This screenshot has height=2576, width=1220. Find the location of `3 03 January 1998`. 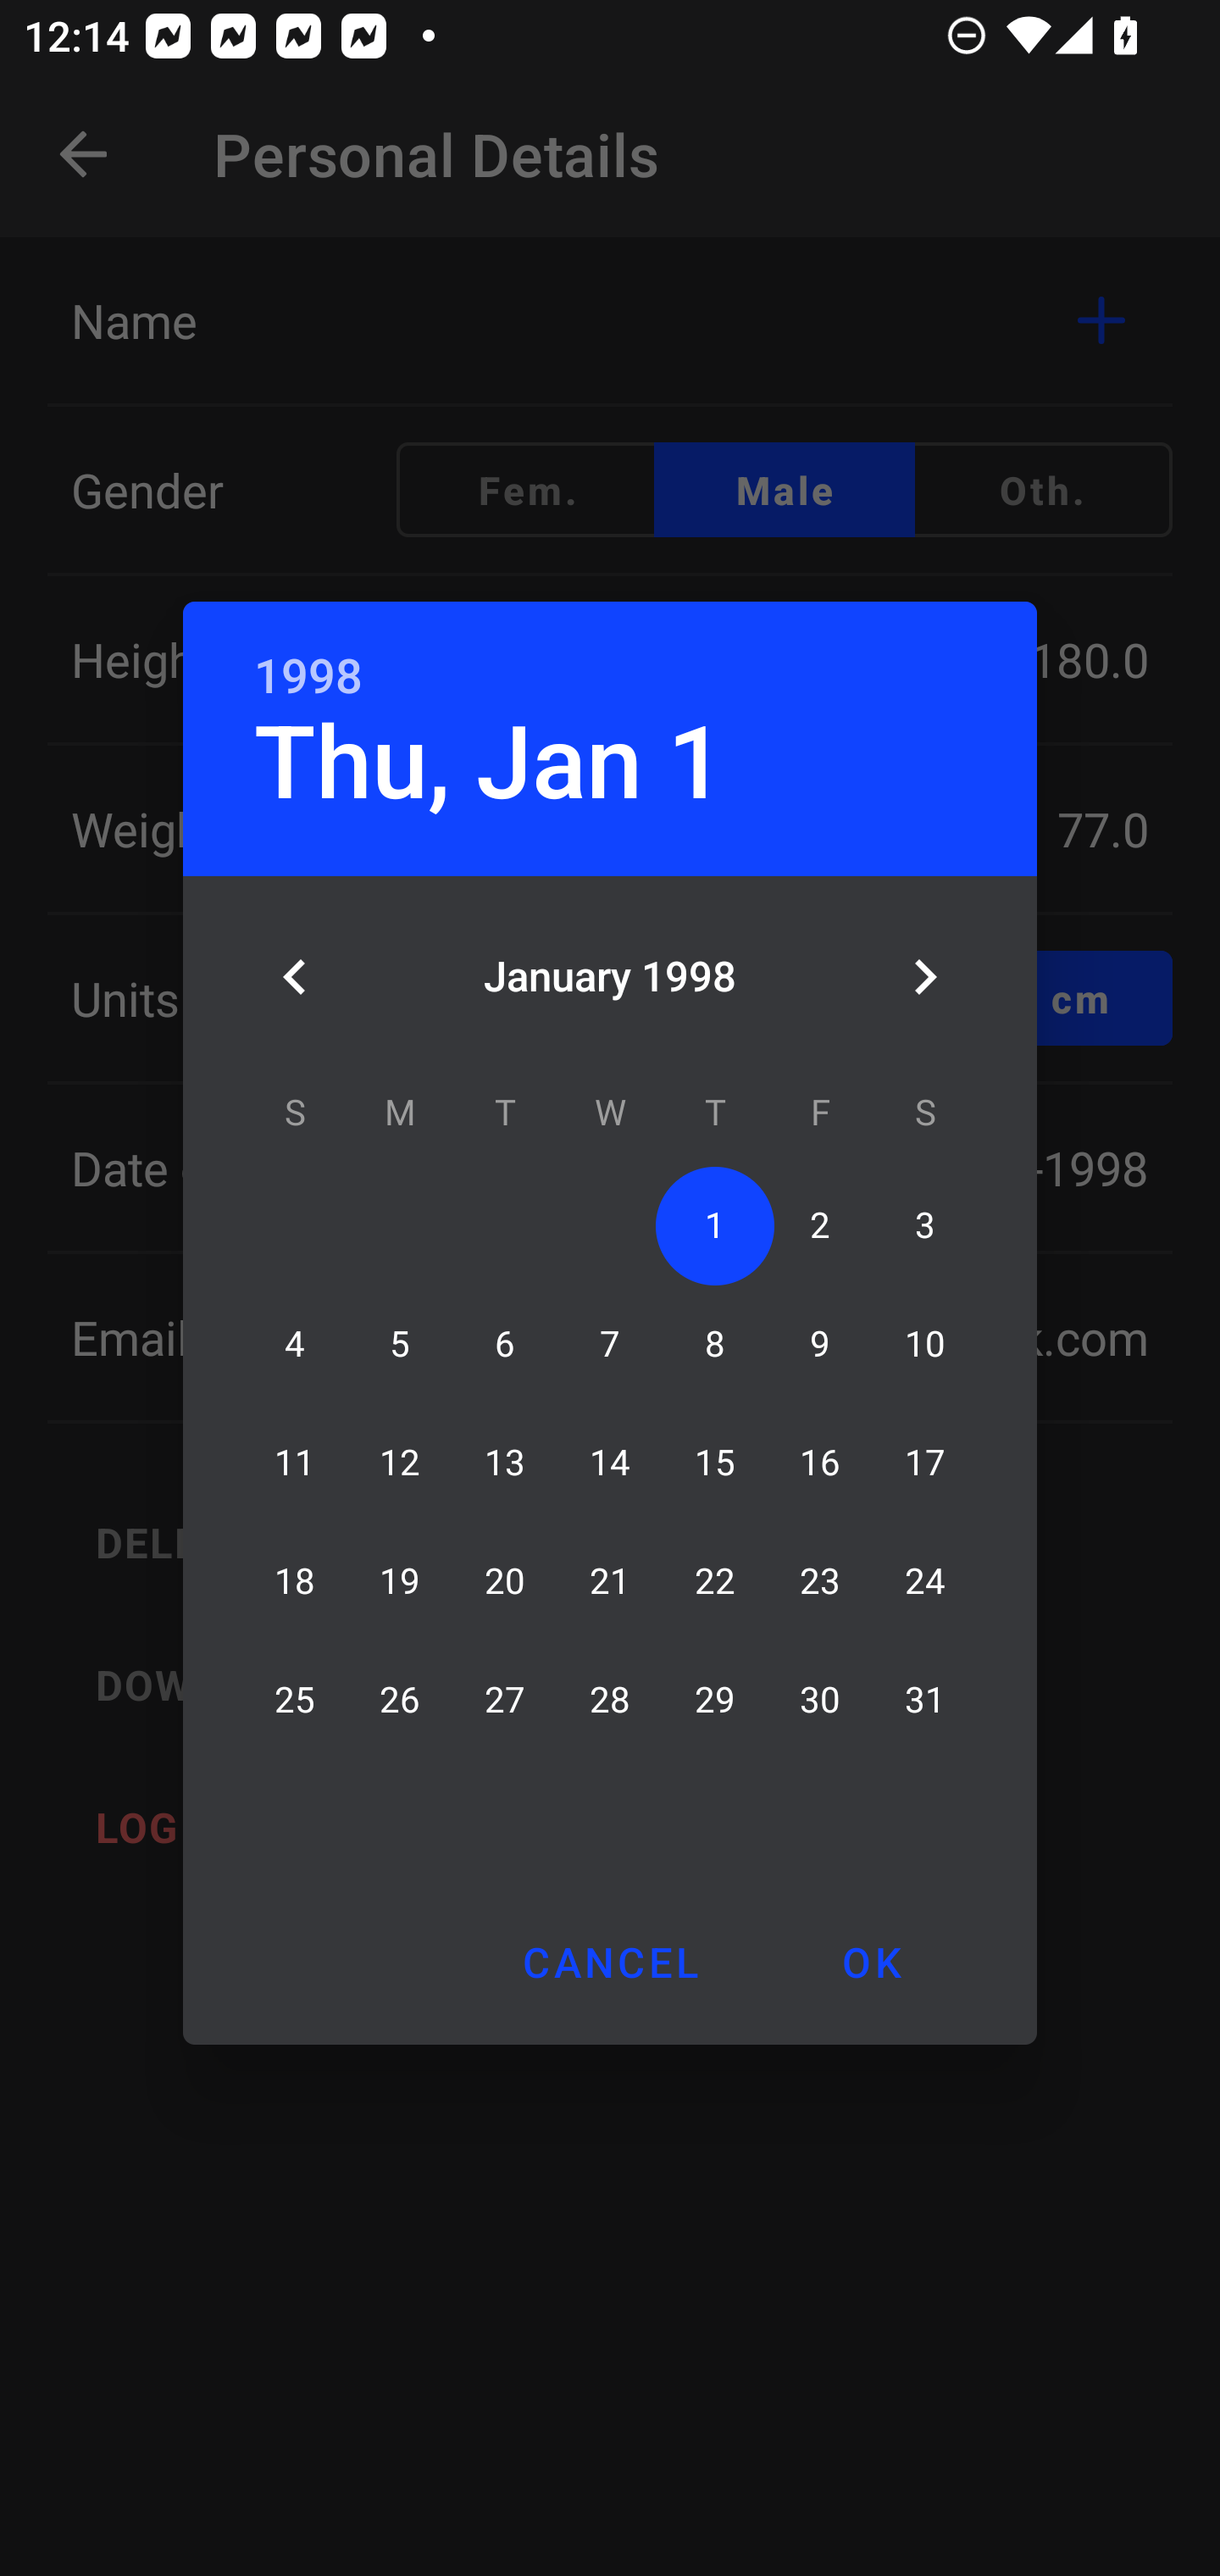

3 03 January 1998 is located at coordinates (924, 1225).